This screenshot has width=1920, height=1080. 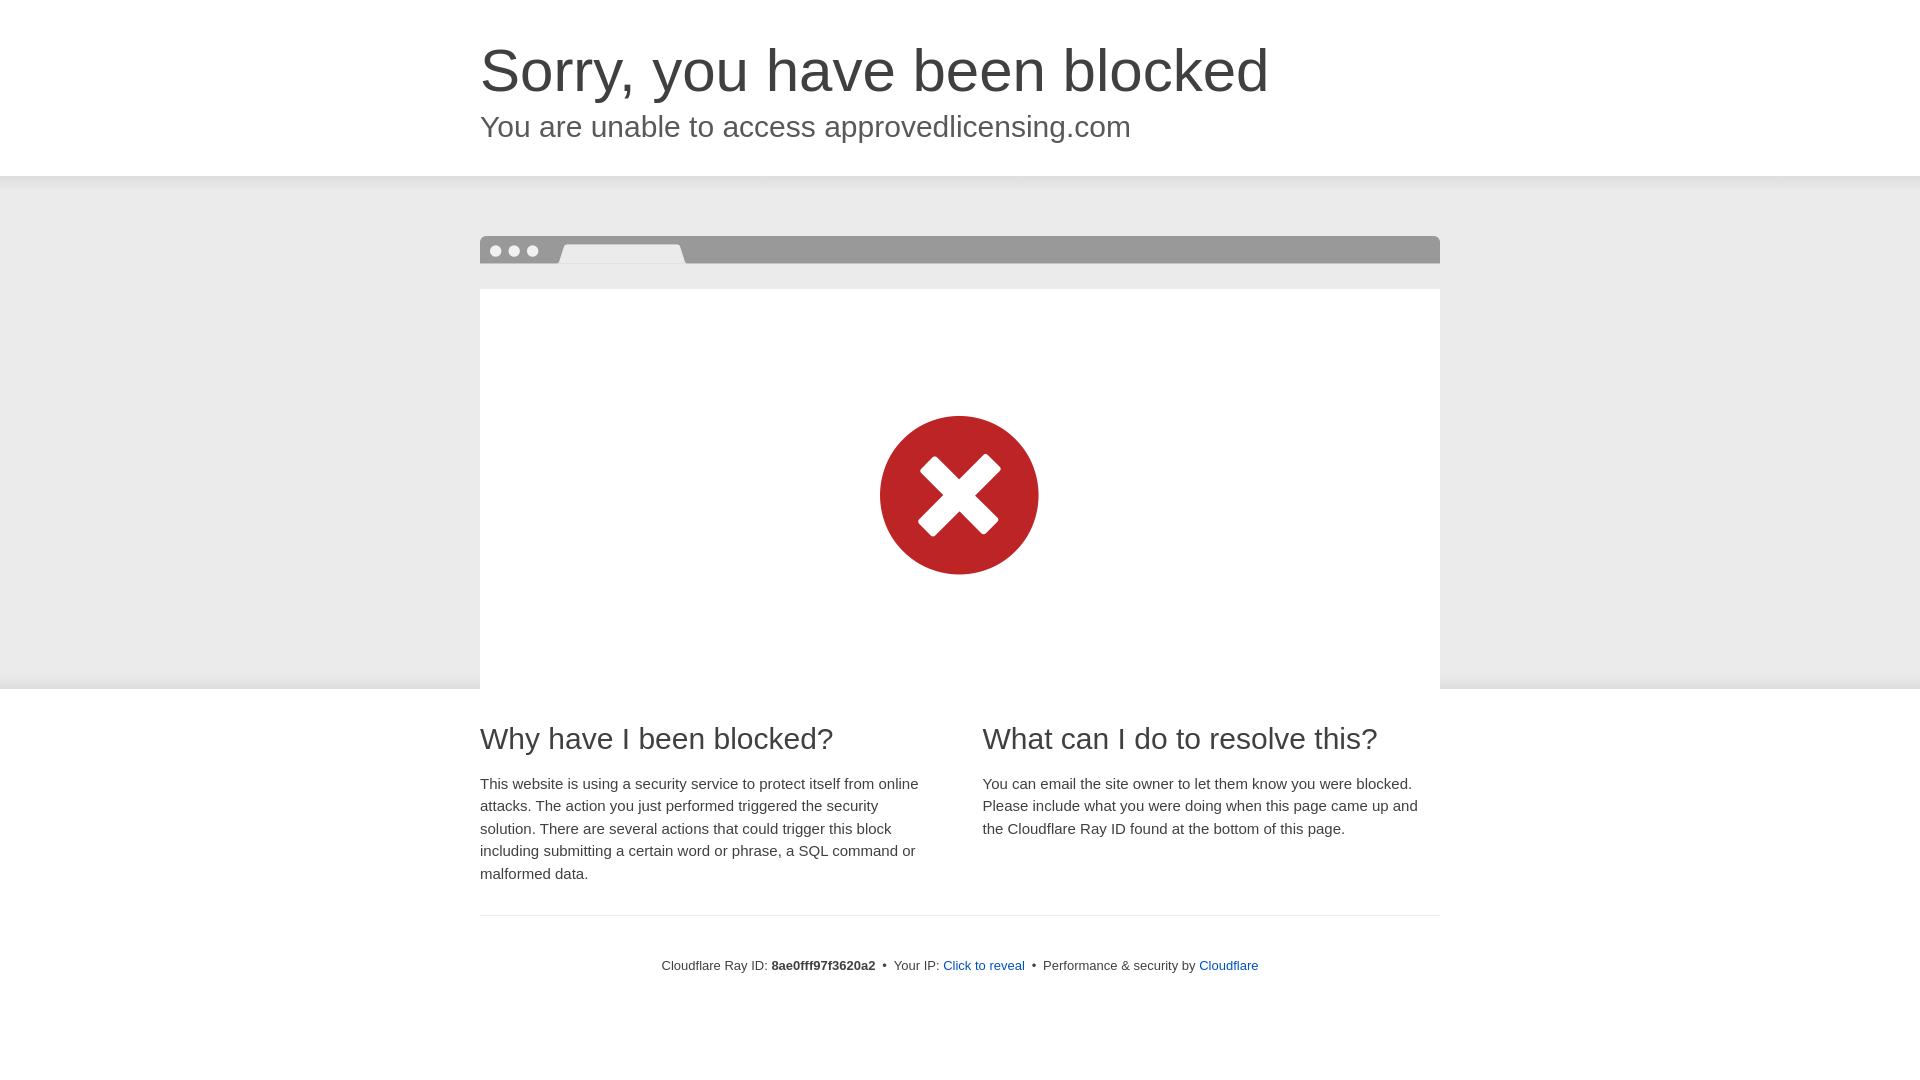 I want to click on Click to reveal, so click(x=984, y=966).